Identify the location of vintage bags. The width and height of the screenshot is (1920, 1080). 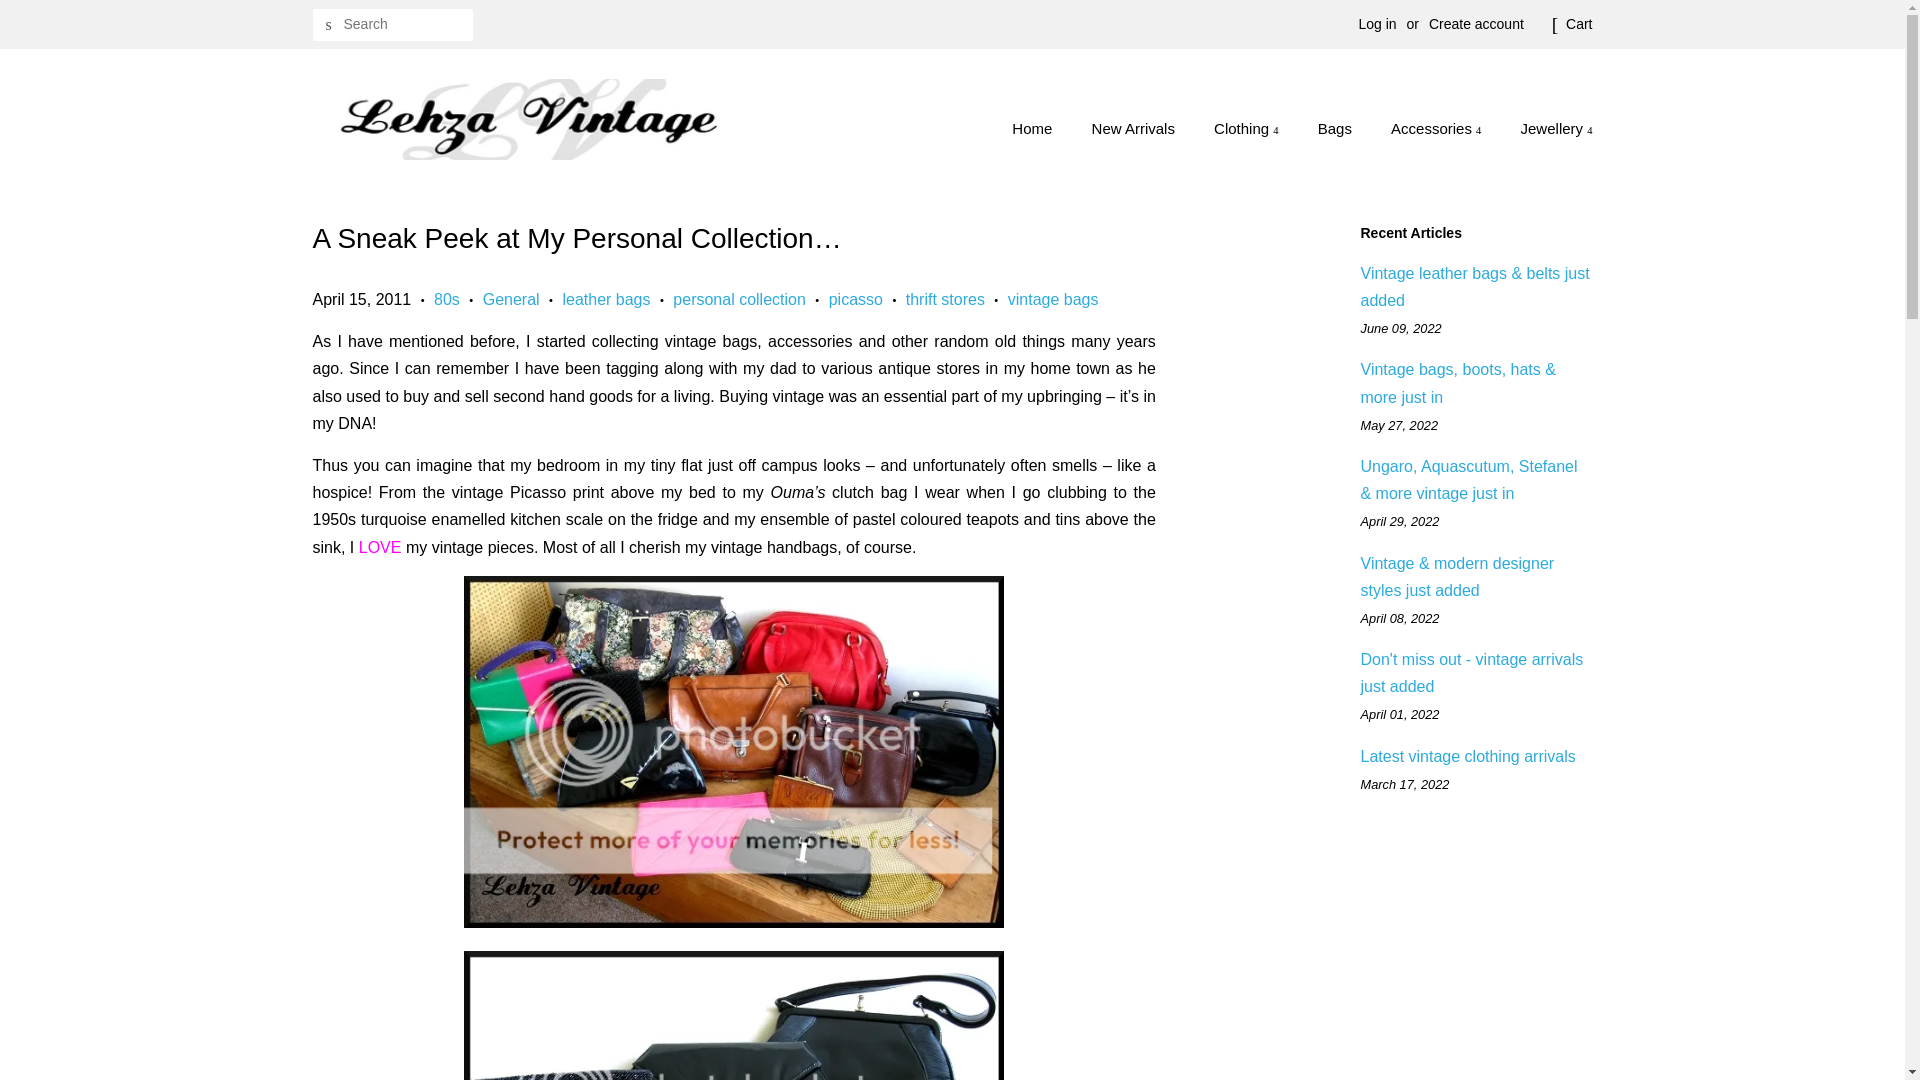
(734, 1016).